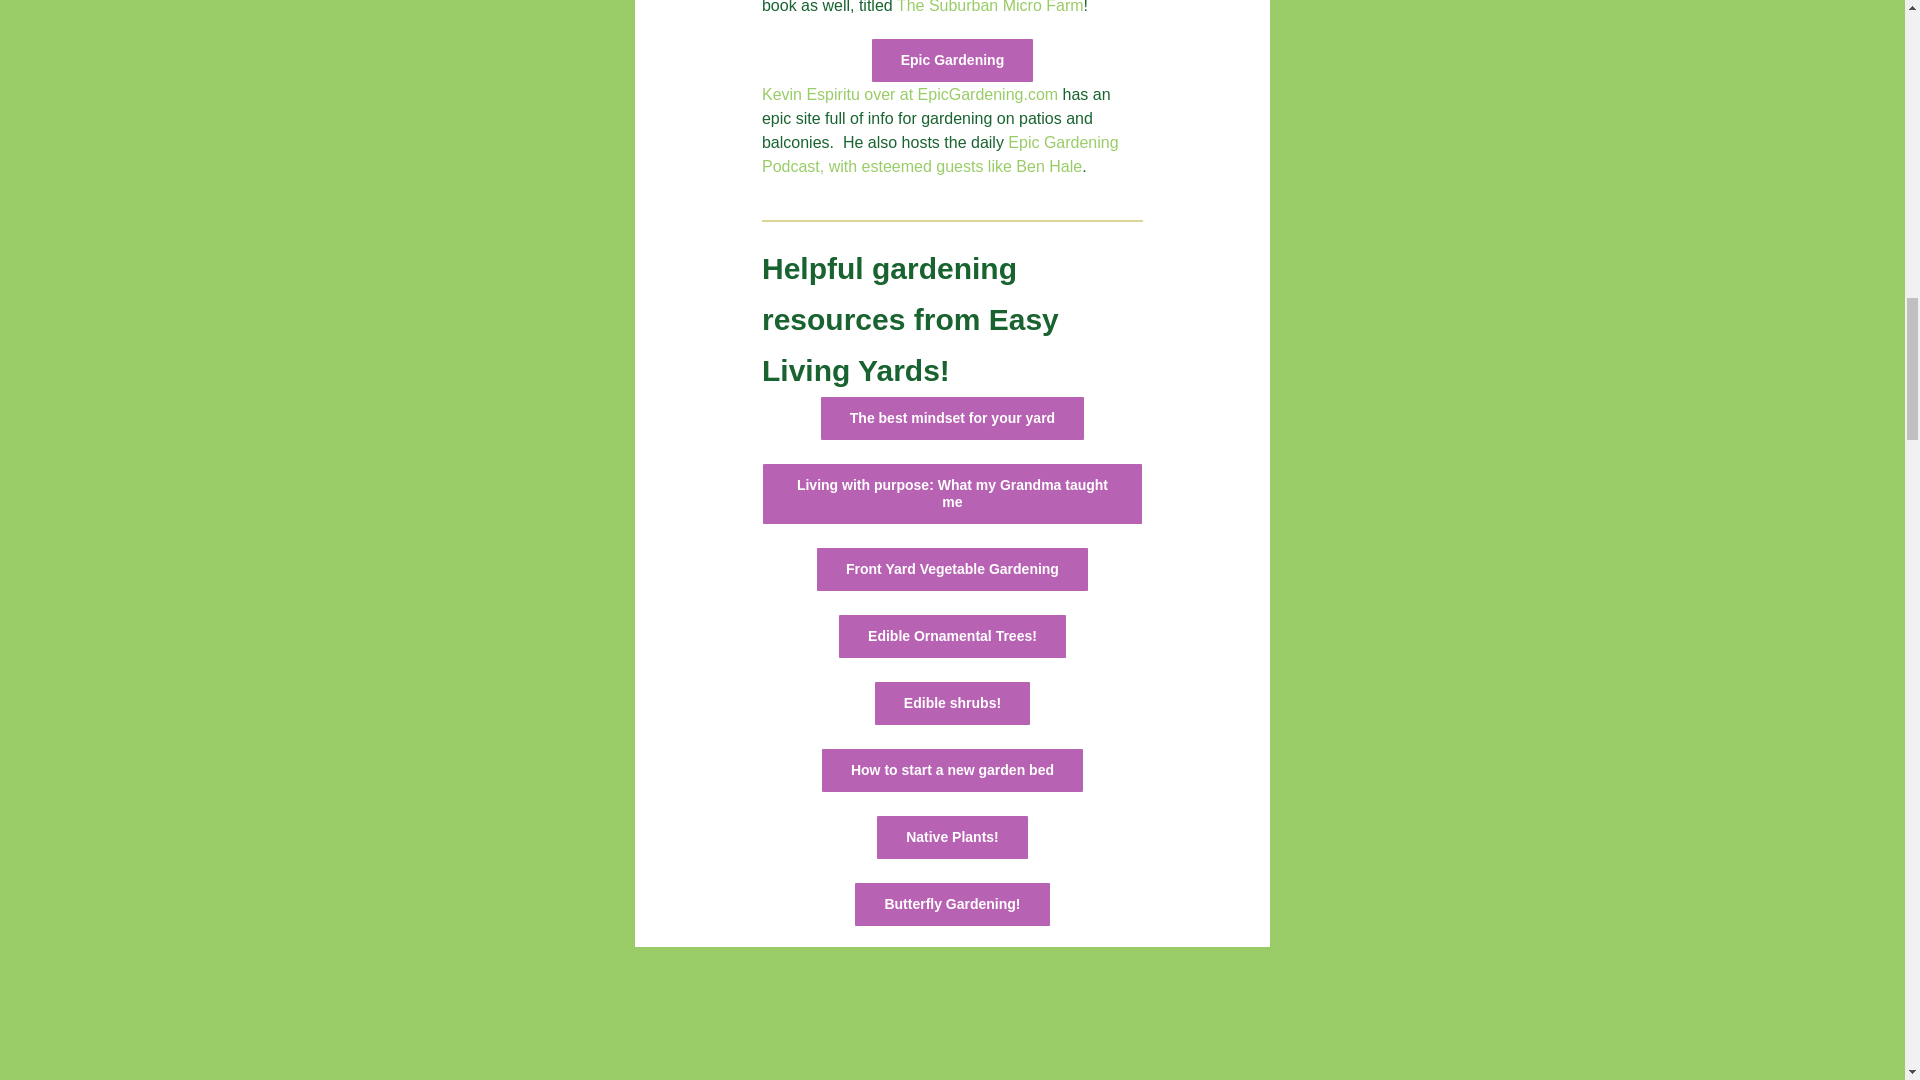  Describe the element at coordinates (952, 904) in the screenshot. I see `Butterfly Gardening!` at that location.